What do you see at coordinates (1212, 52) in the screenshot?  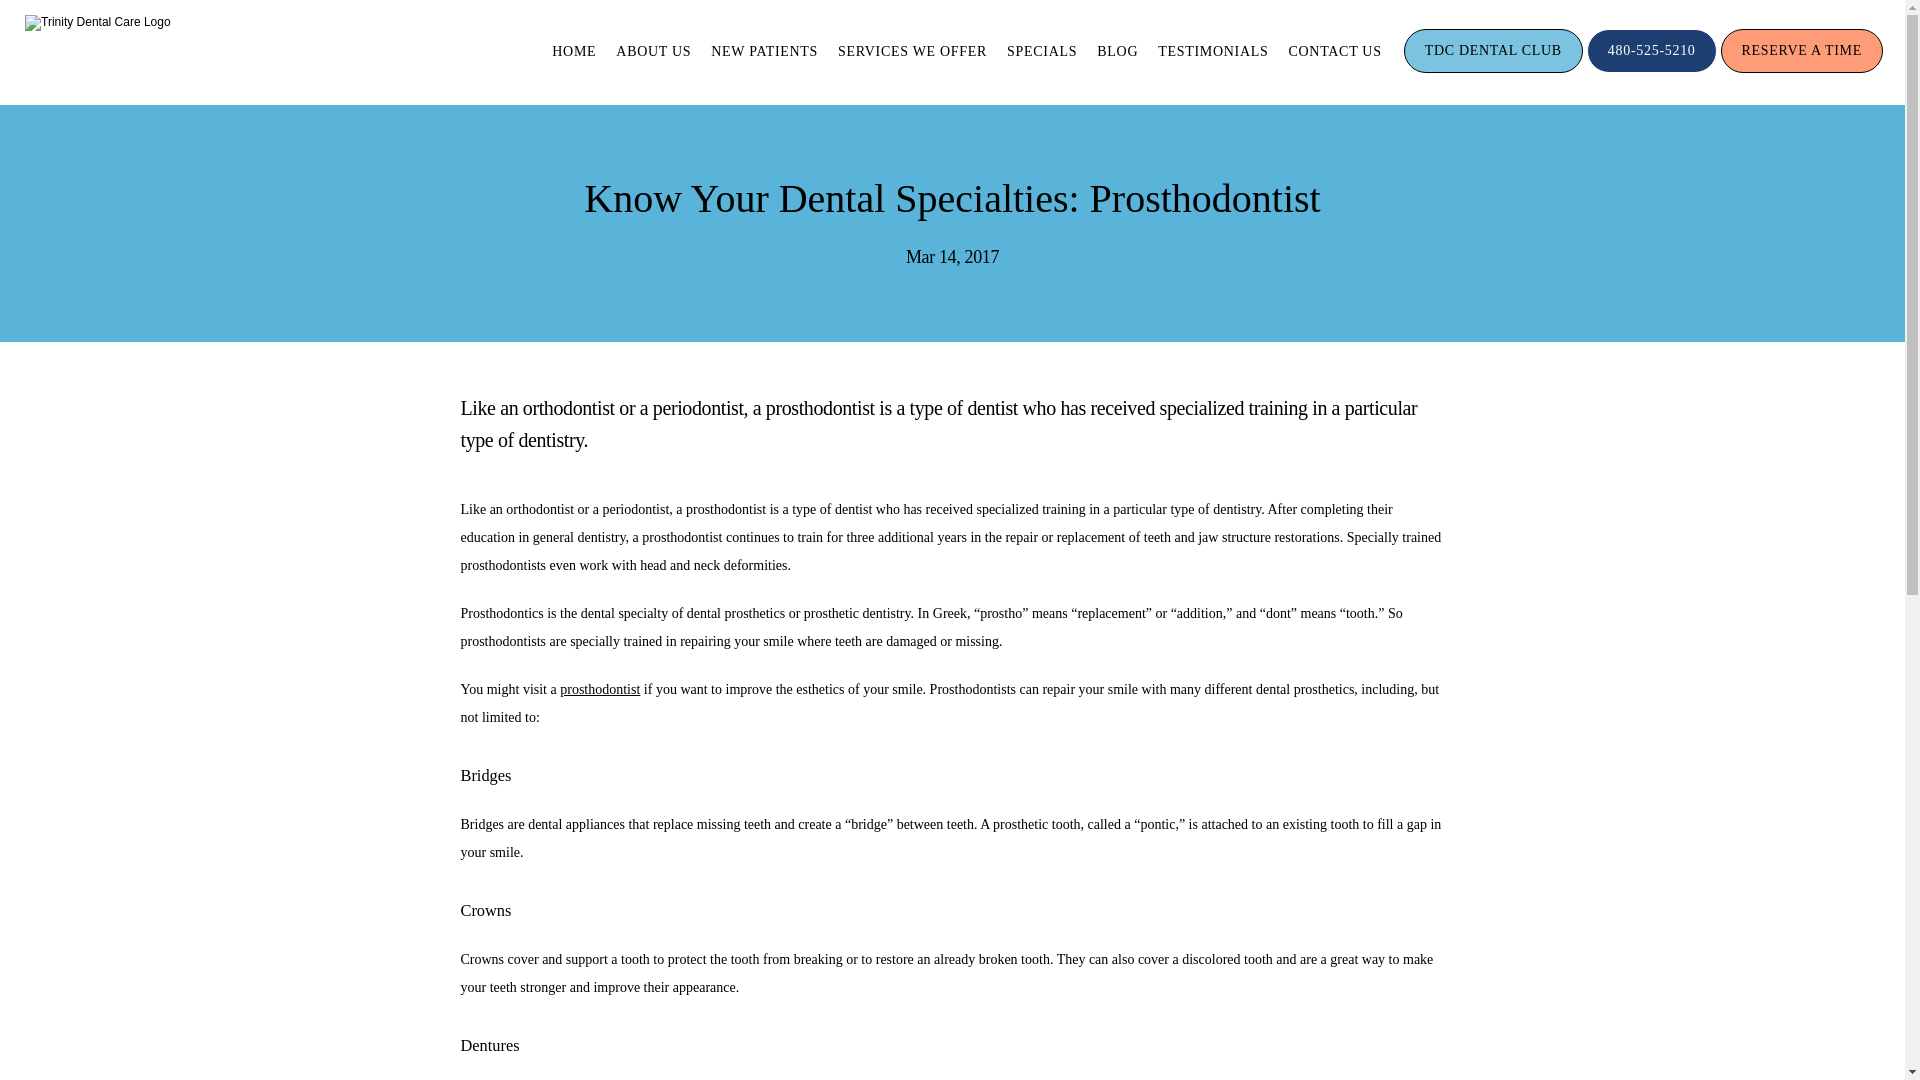 I see `TESTIMONIALS` at bounding box center [1212, 52].